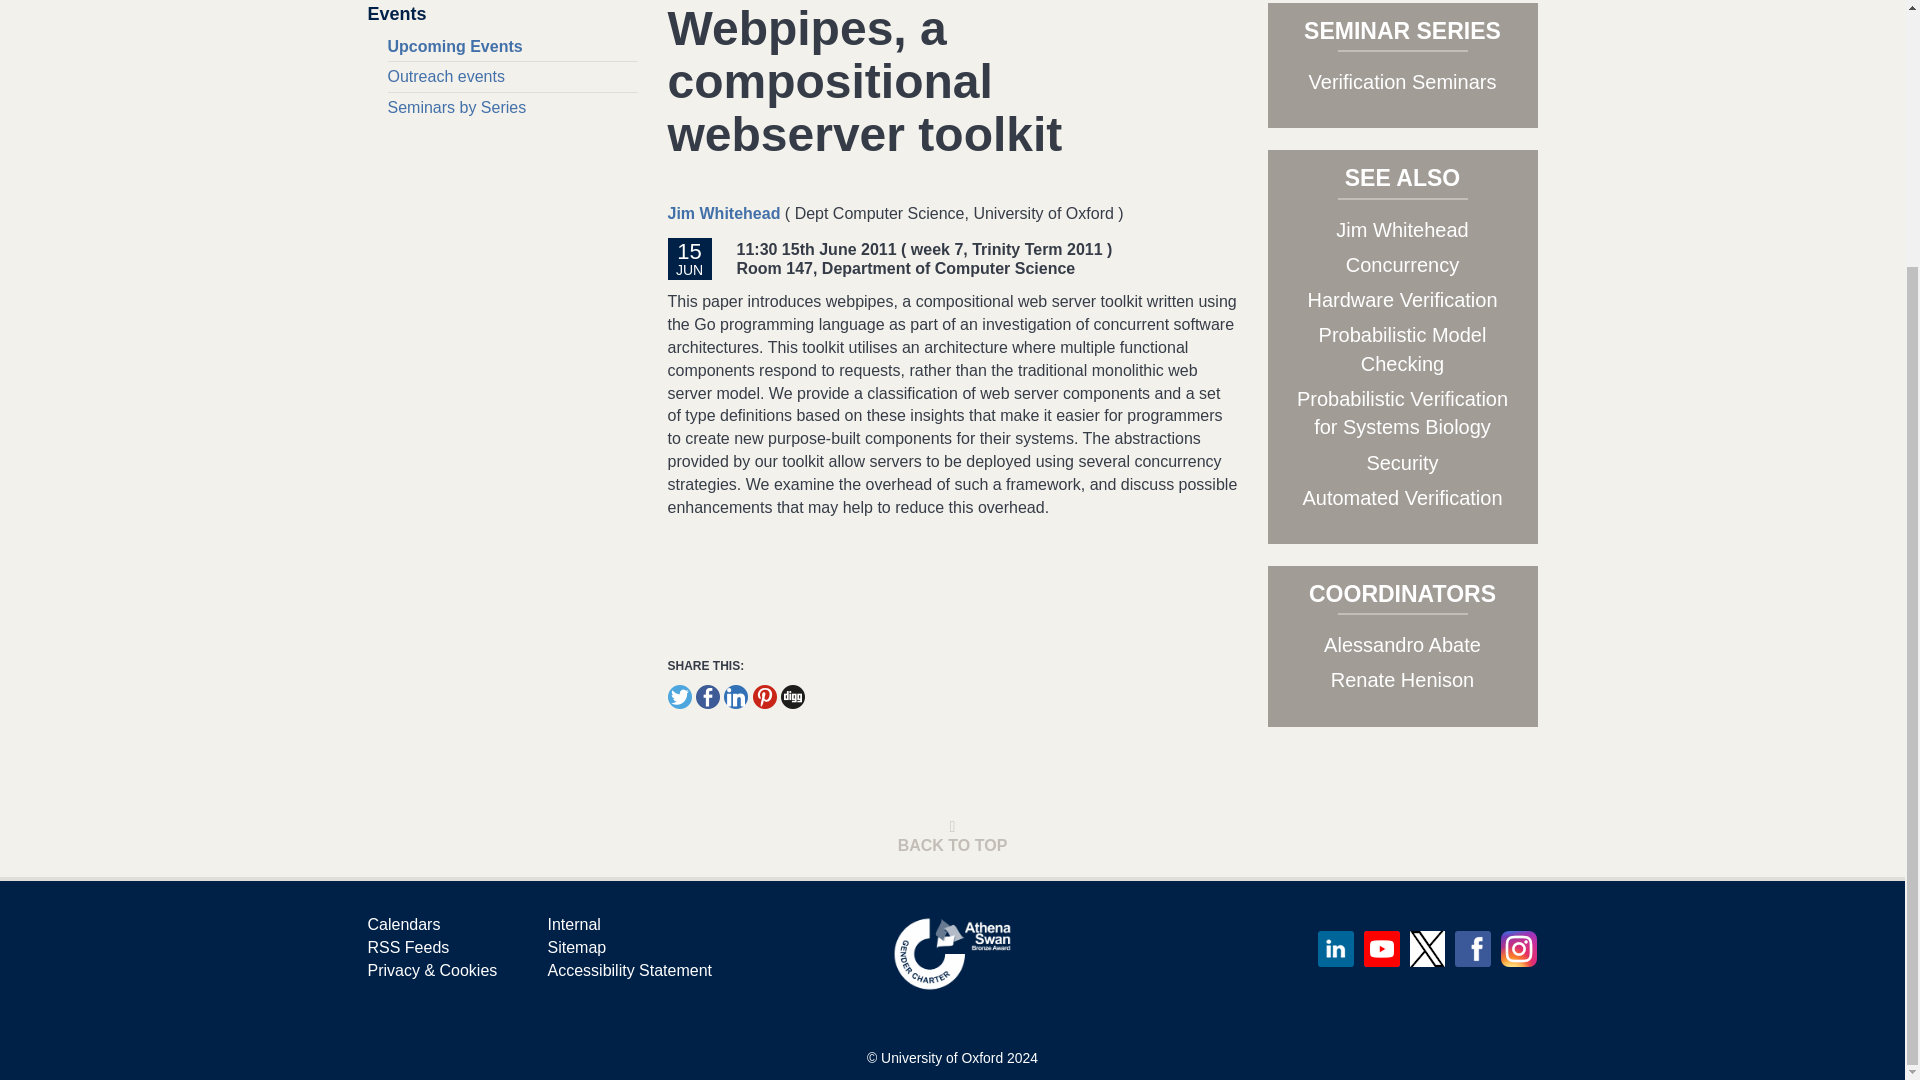  Describe the element at coordinates (1401, 498) in the screenshot. I see `Automated Verification` at that location.